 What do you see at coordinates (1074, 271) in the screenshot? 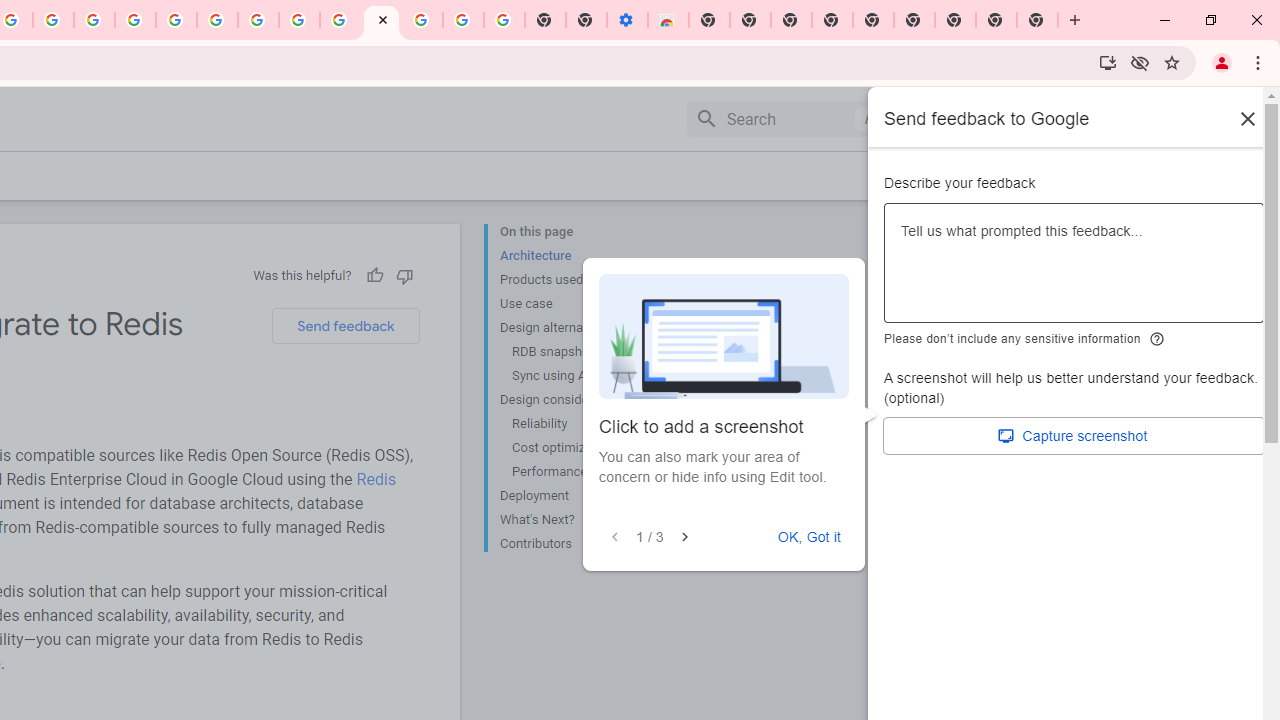
I see `Describe your feedback` at bounding box center [1074, 271].